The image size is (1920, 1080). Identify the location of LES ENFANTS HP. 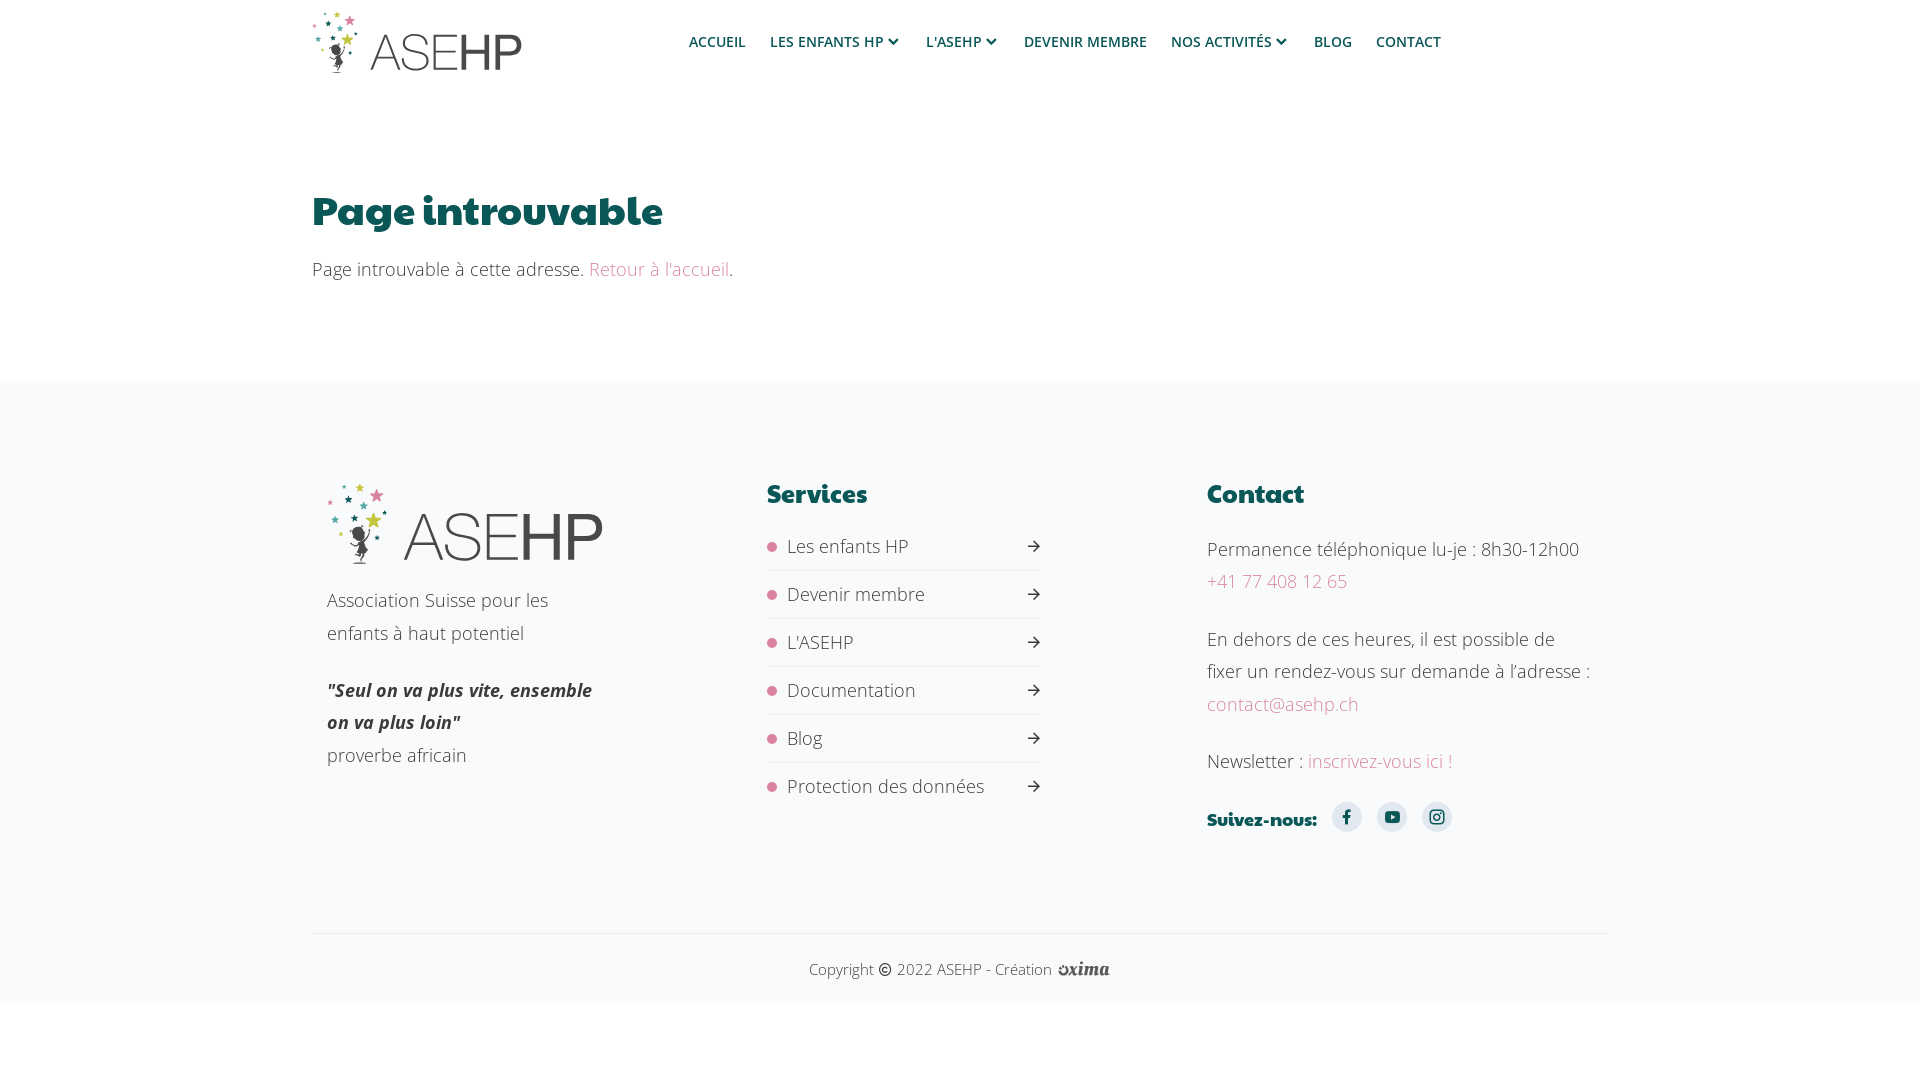
(836, 42).